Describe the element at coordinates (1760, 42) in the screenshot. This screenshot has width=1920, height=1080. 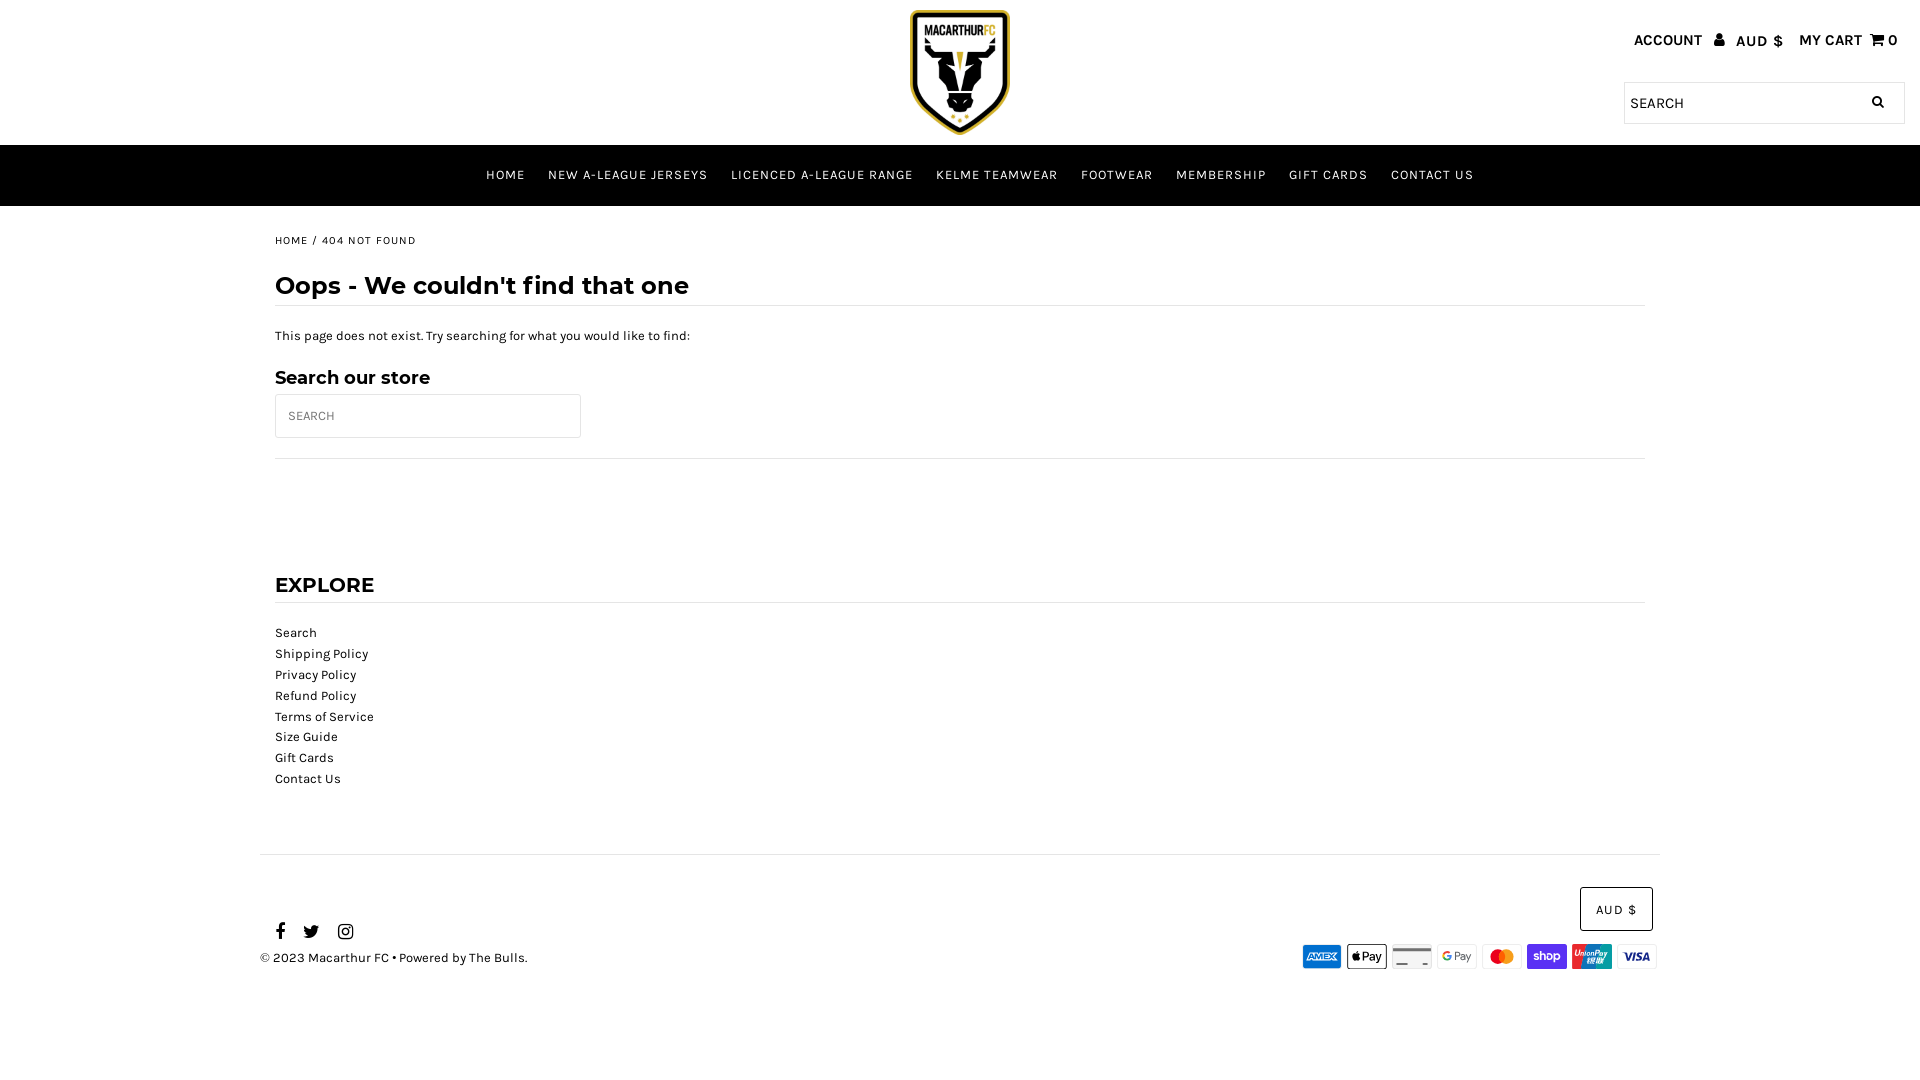
I see `AUD $` at that location.